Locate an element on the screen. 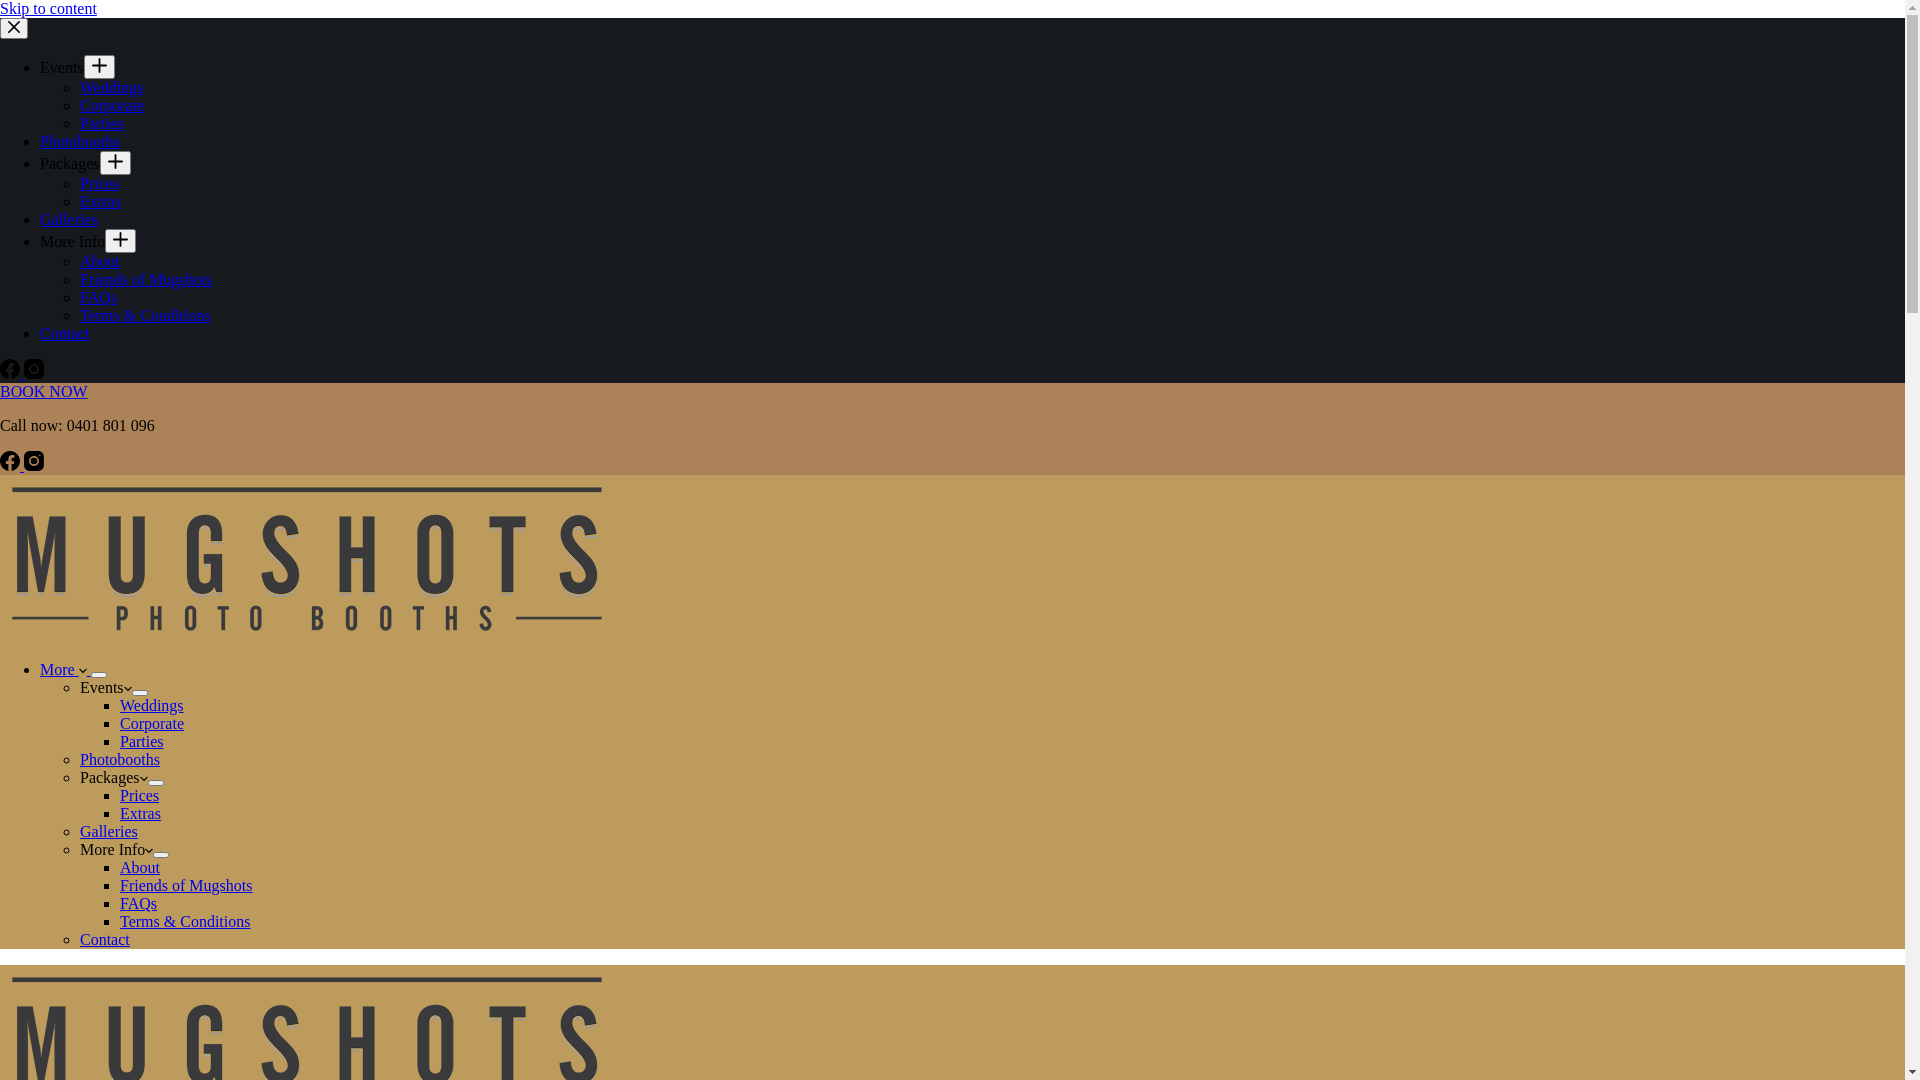 The width and height of the screenshot is (1920, 1080). About is located at coordinates (100, 262).